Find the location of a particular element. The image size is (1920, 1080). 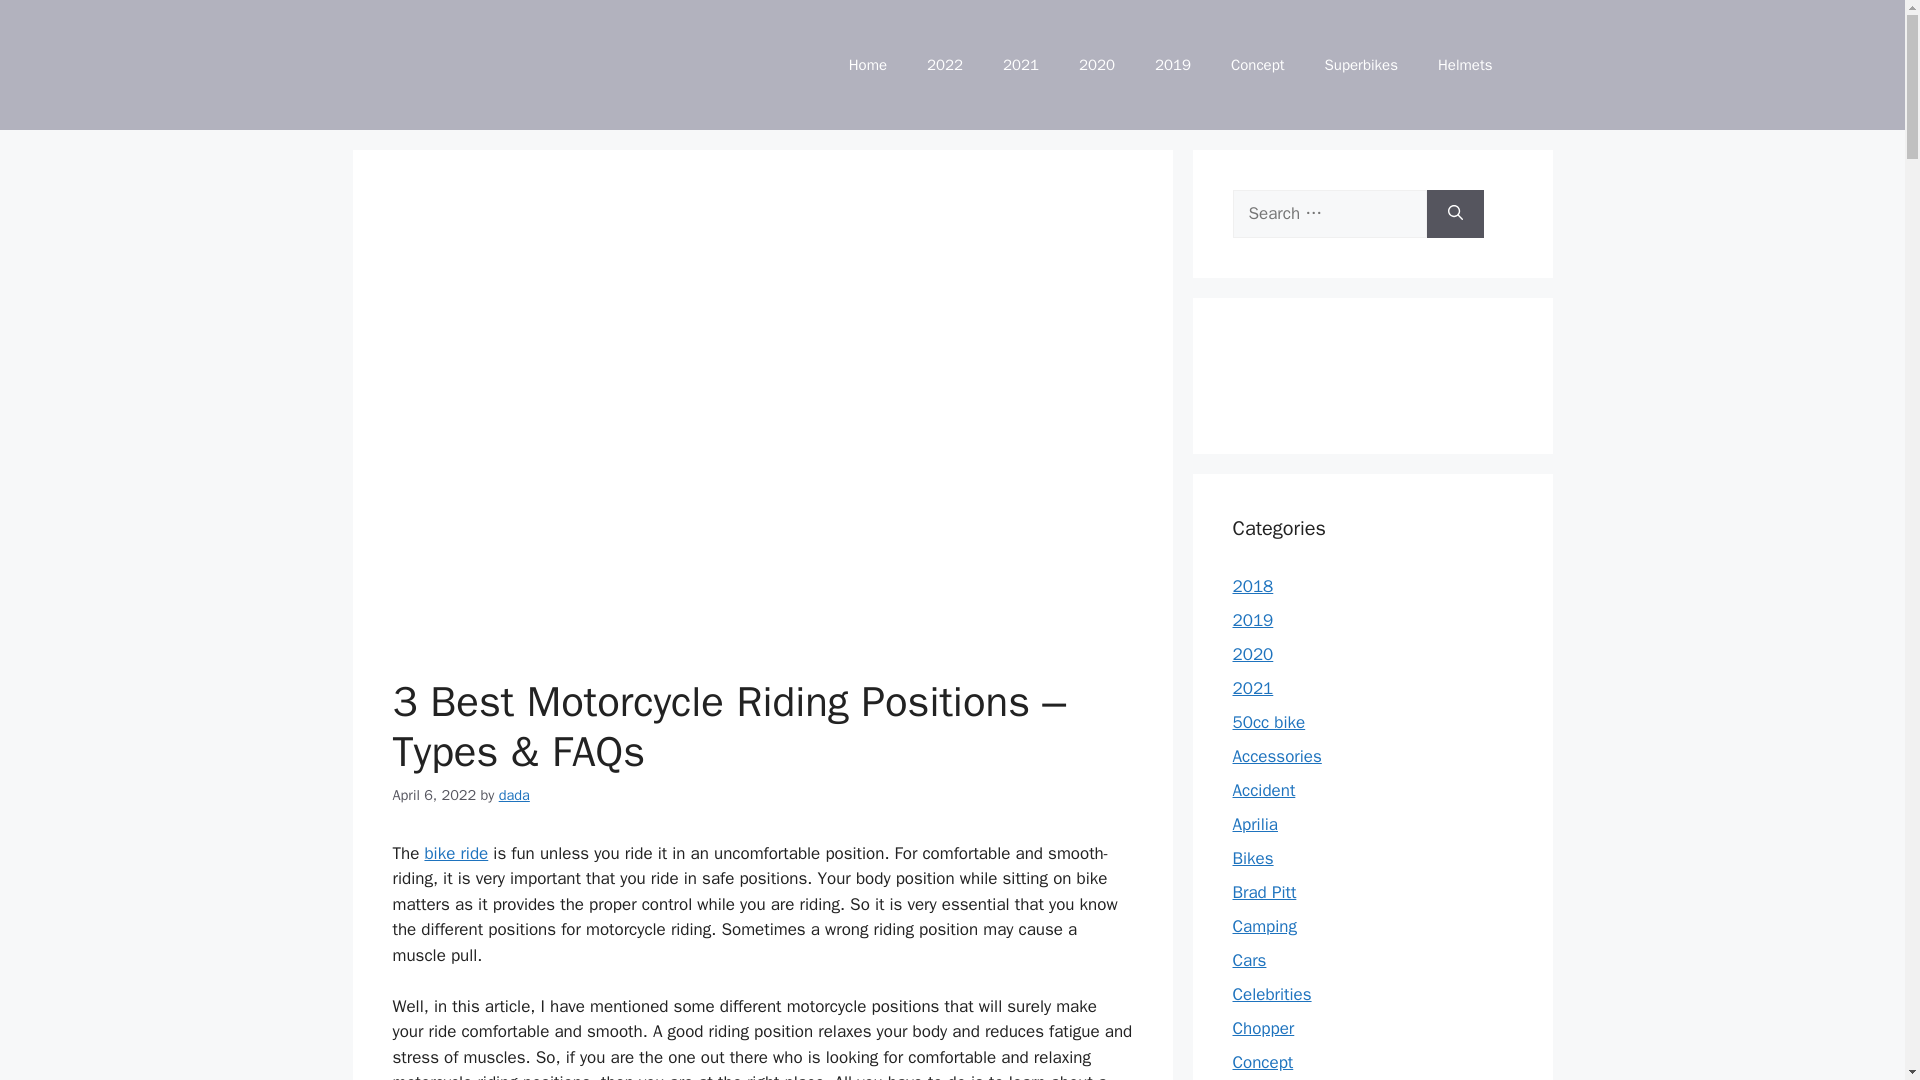

2018 is located at coordinates (1252, 586).